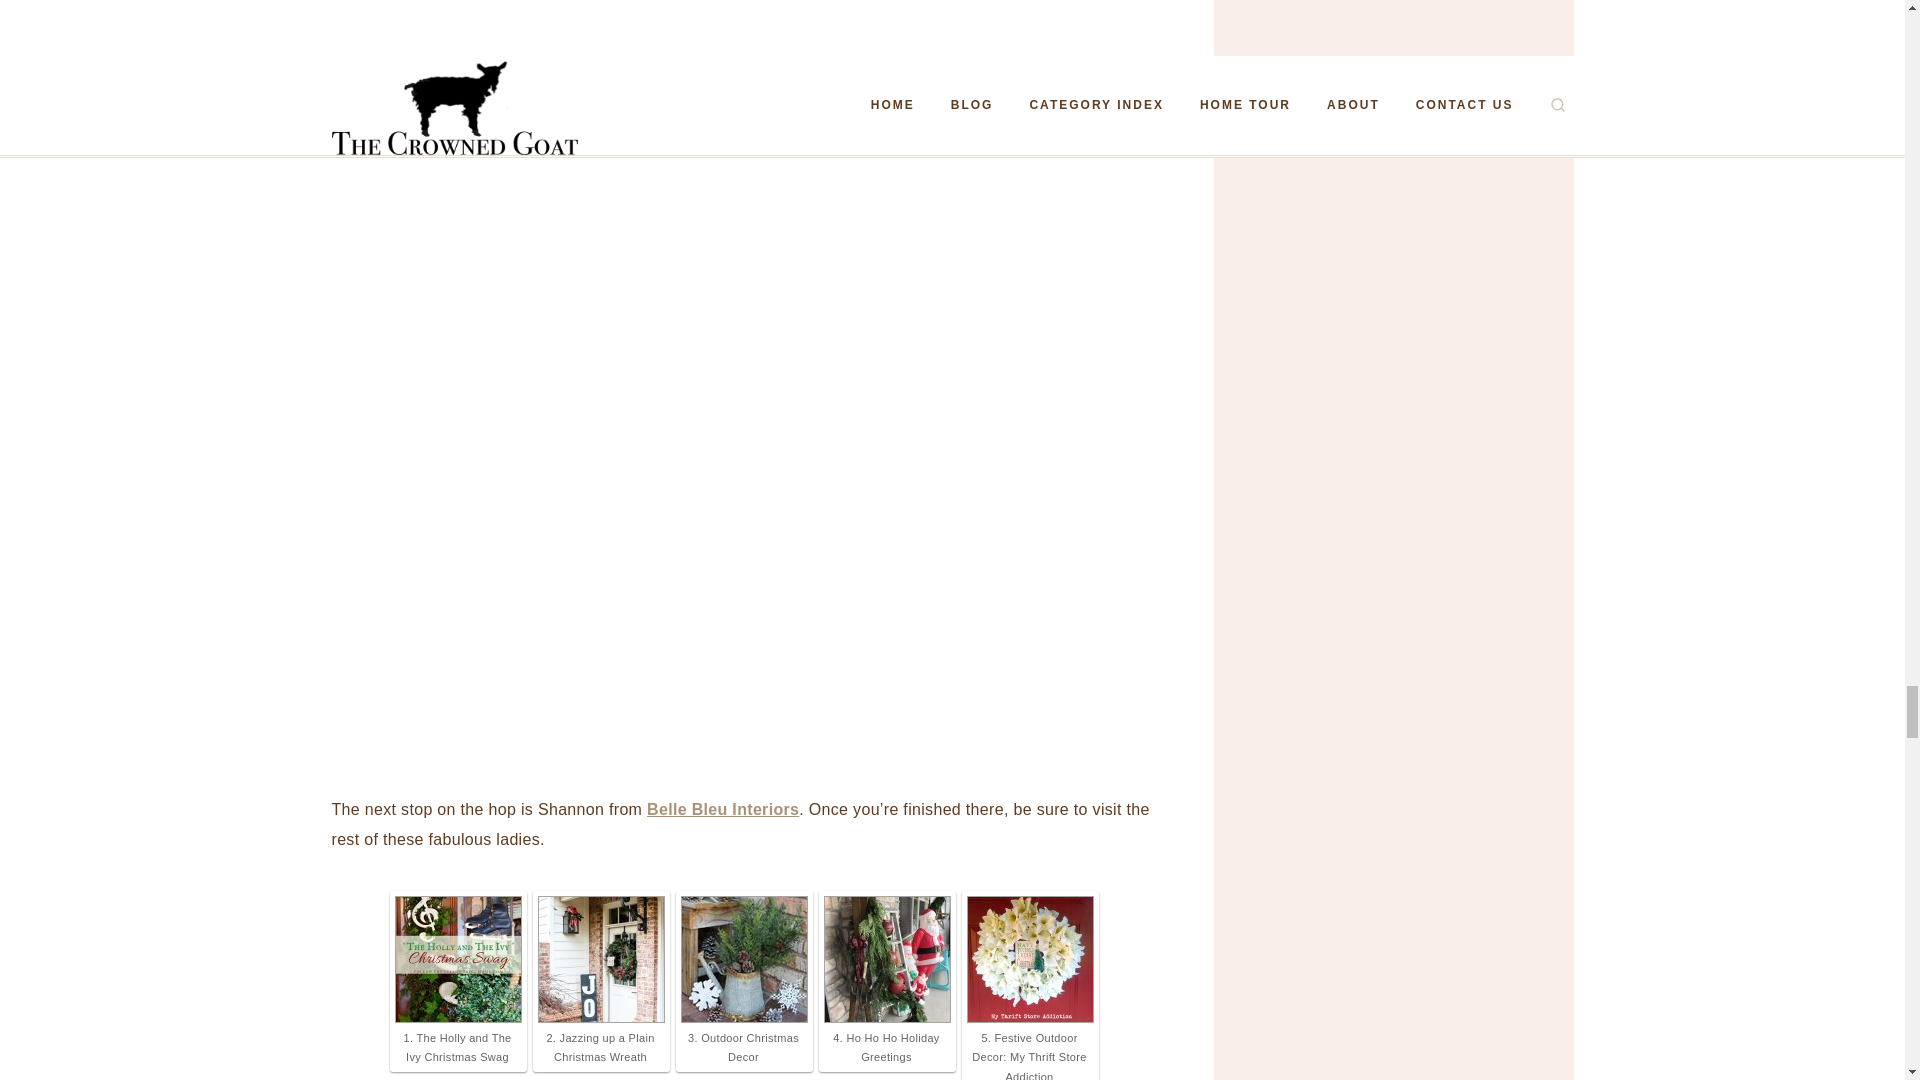 The width and height of the screenshot is (1920, 1080). Describe the element at coordinates (742, 1048) in the screenshot. I see `3. Outdoor Christmas Decor` at that location.